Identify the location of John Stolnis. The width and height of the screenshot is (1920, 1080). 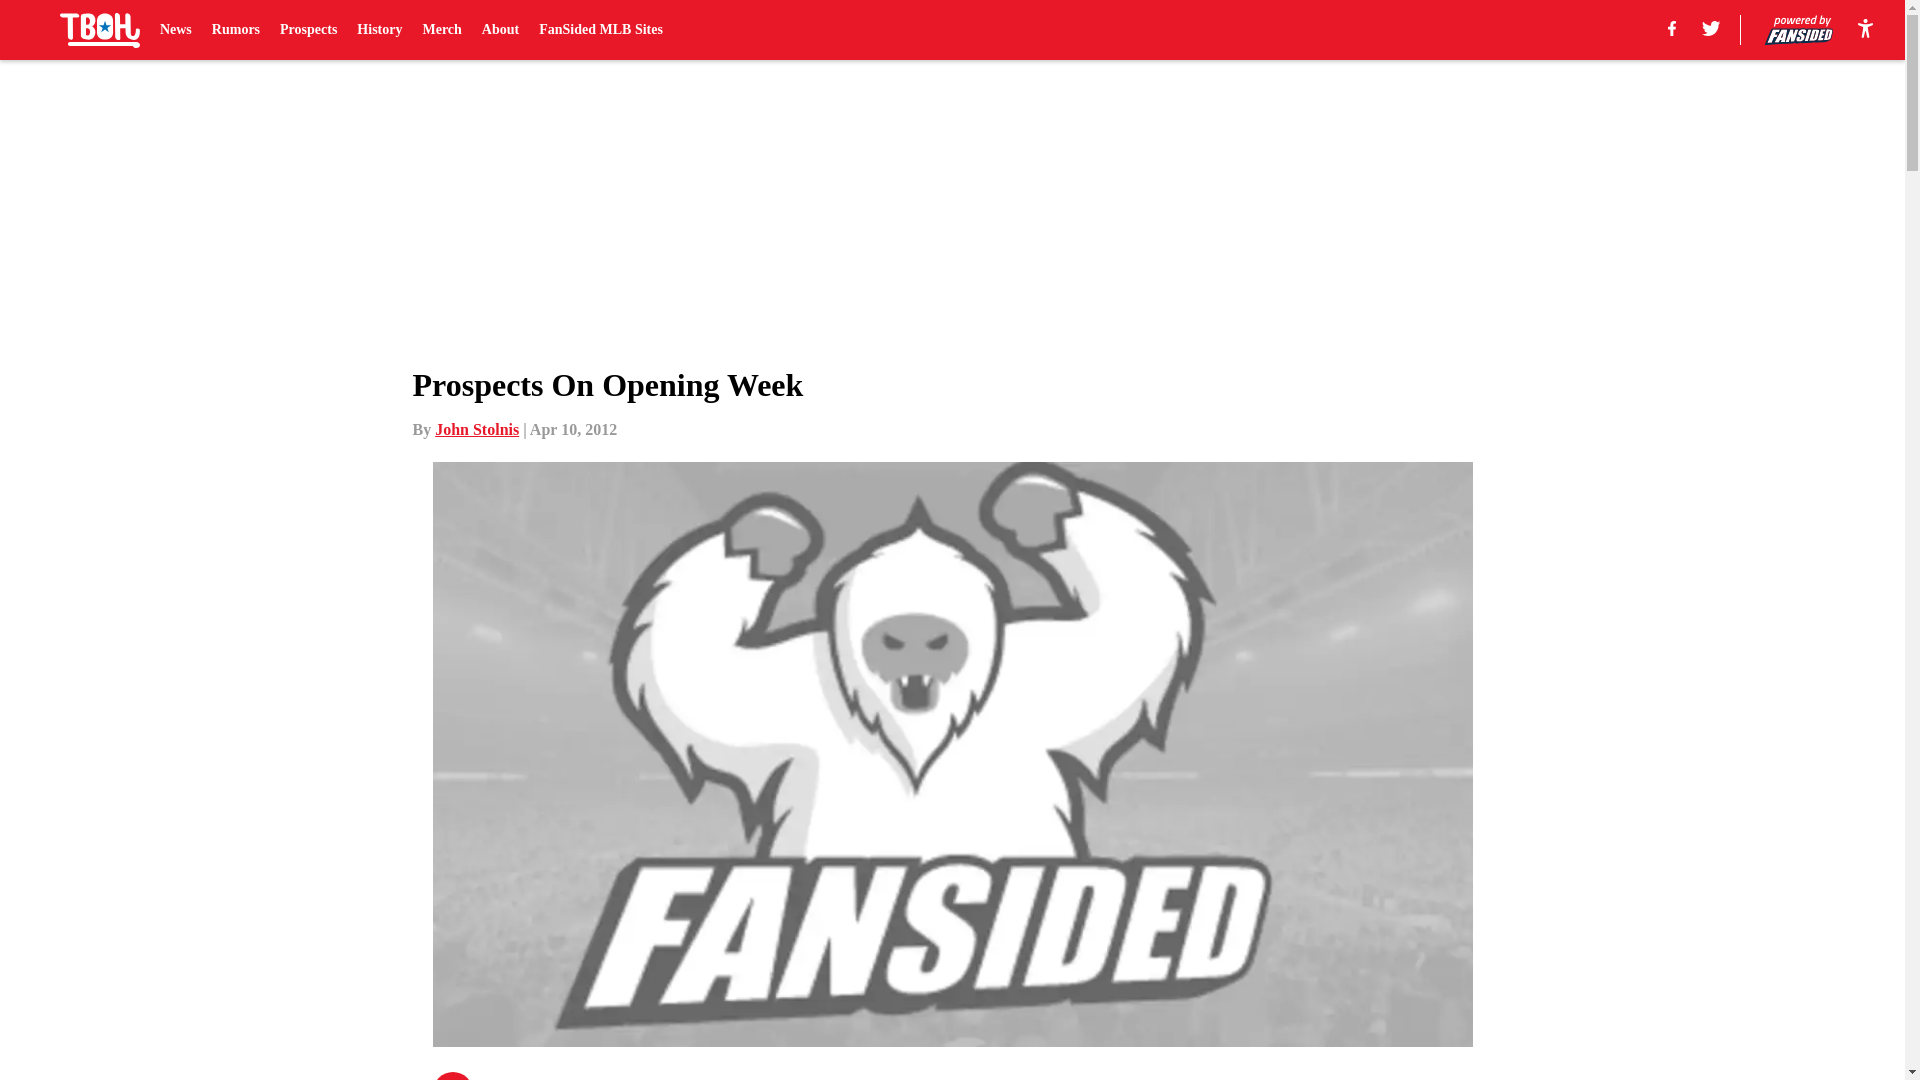
(476, 430).